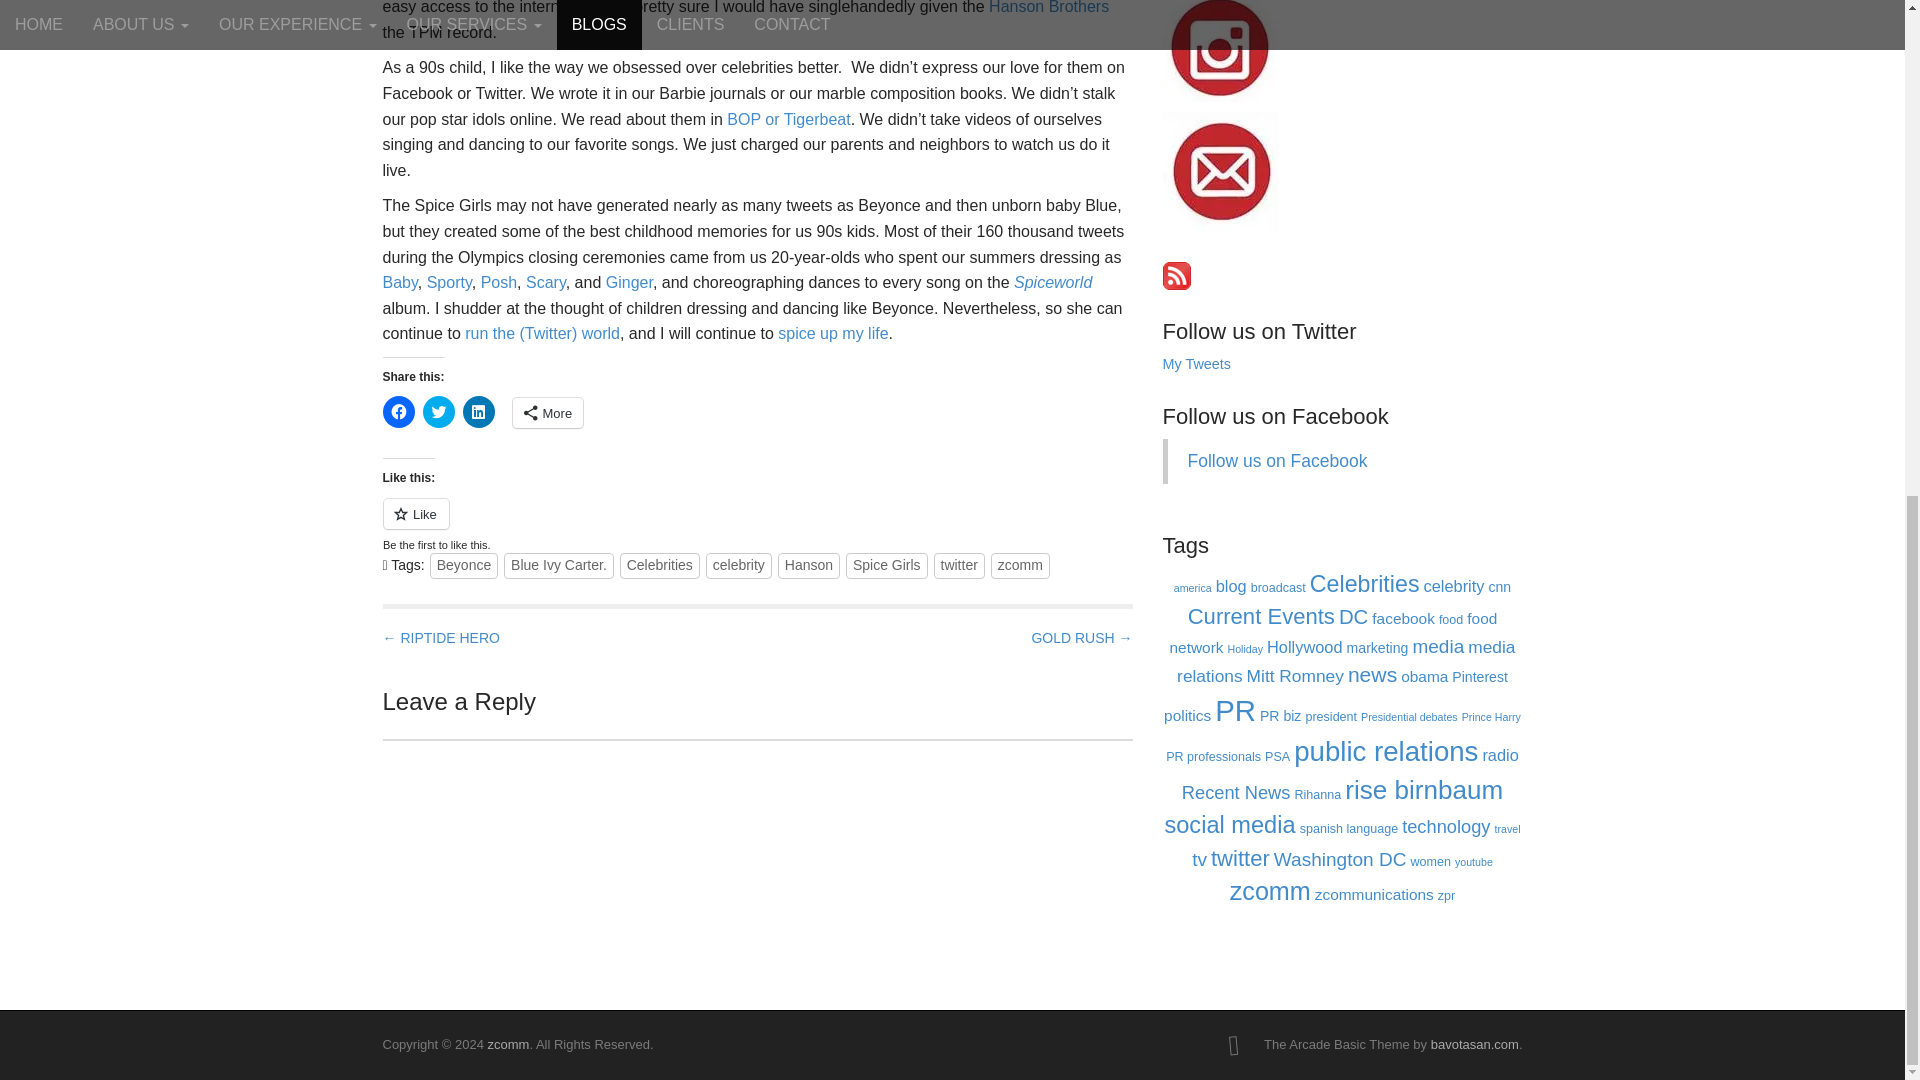 Image resolution: width=1920 pixels, height=1080 pixels. What do you see at coordinates (398, 412) in the screenshot?
I see `Click to share on Facebook` at bounding box center [398, 412].